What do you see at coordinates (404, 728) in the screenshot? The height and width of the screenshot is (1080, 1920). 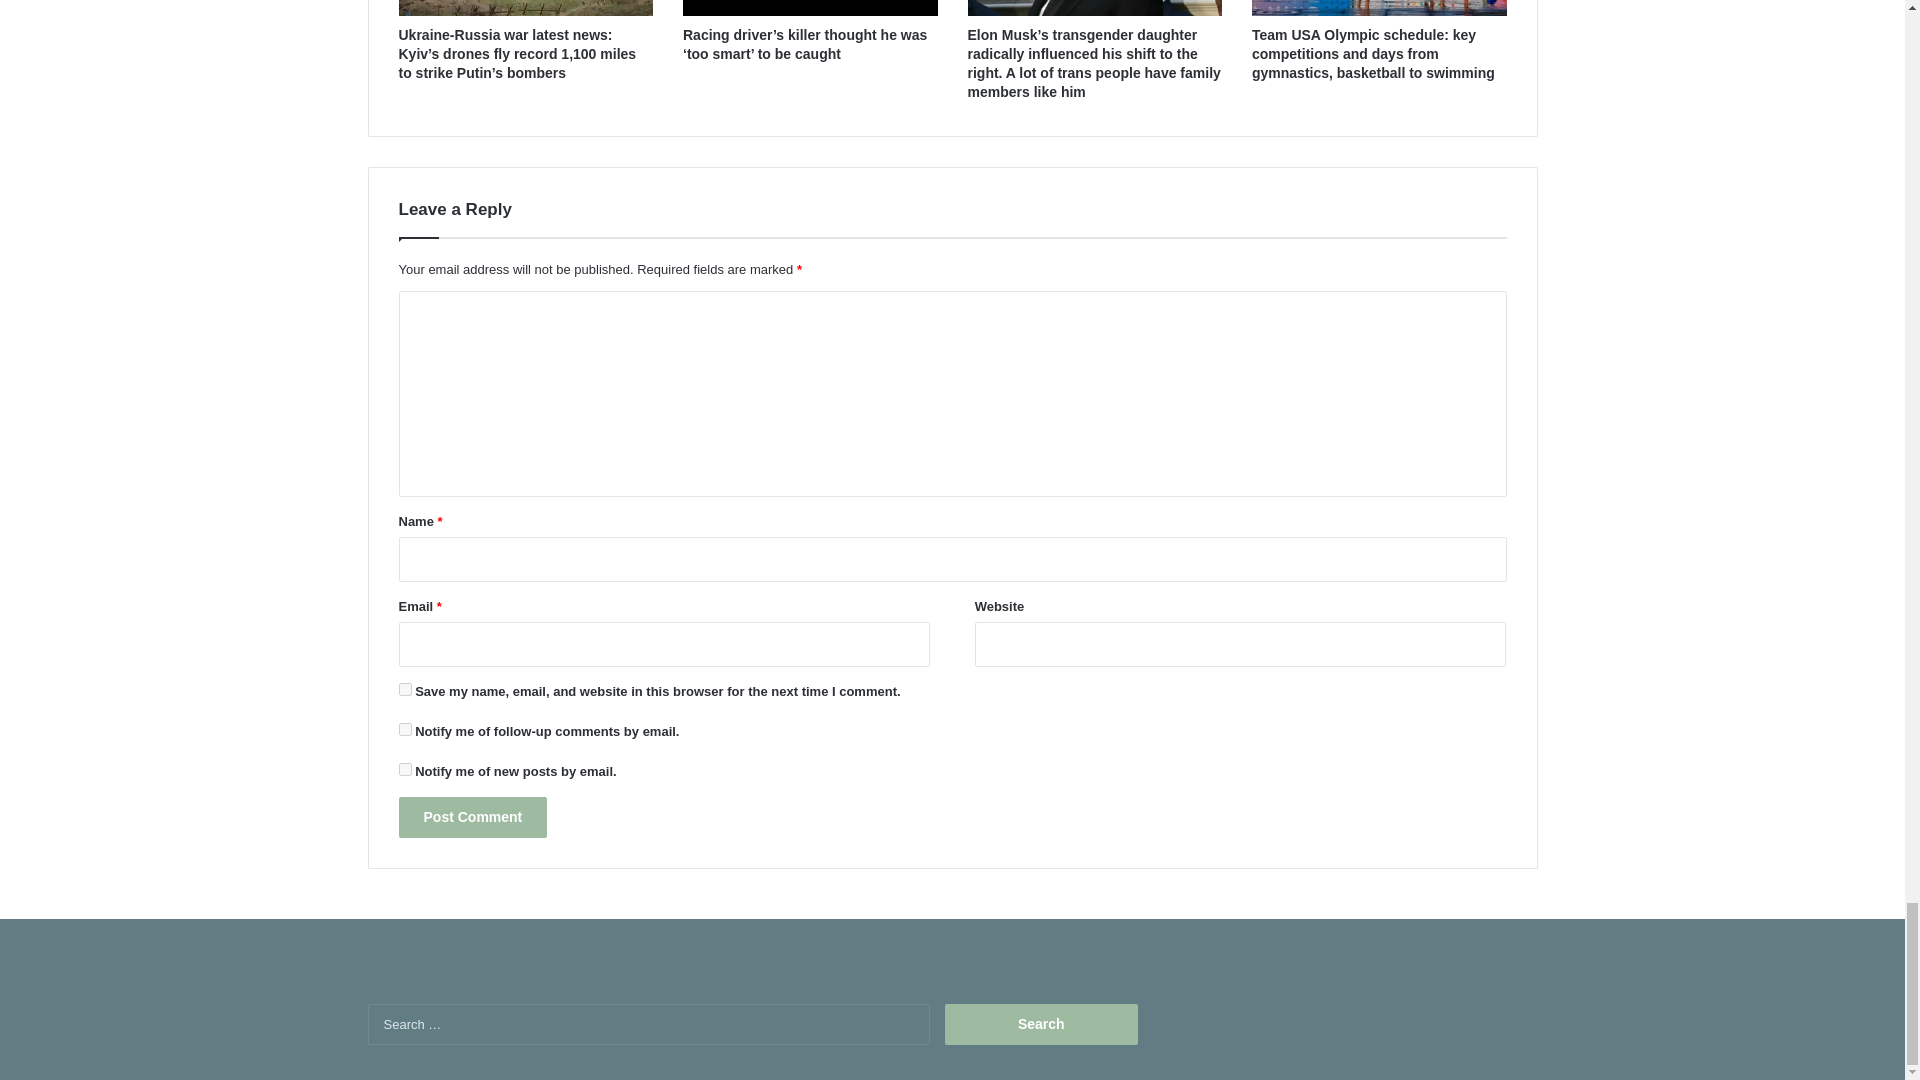 I see `subscribe` at bounding box center [404, 728].